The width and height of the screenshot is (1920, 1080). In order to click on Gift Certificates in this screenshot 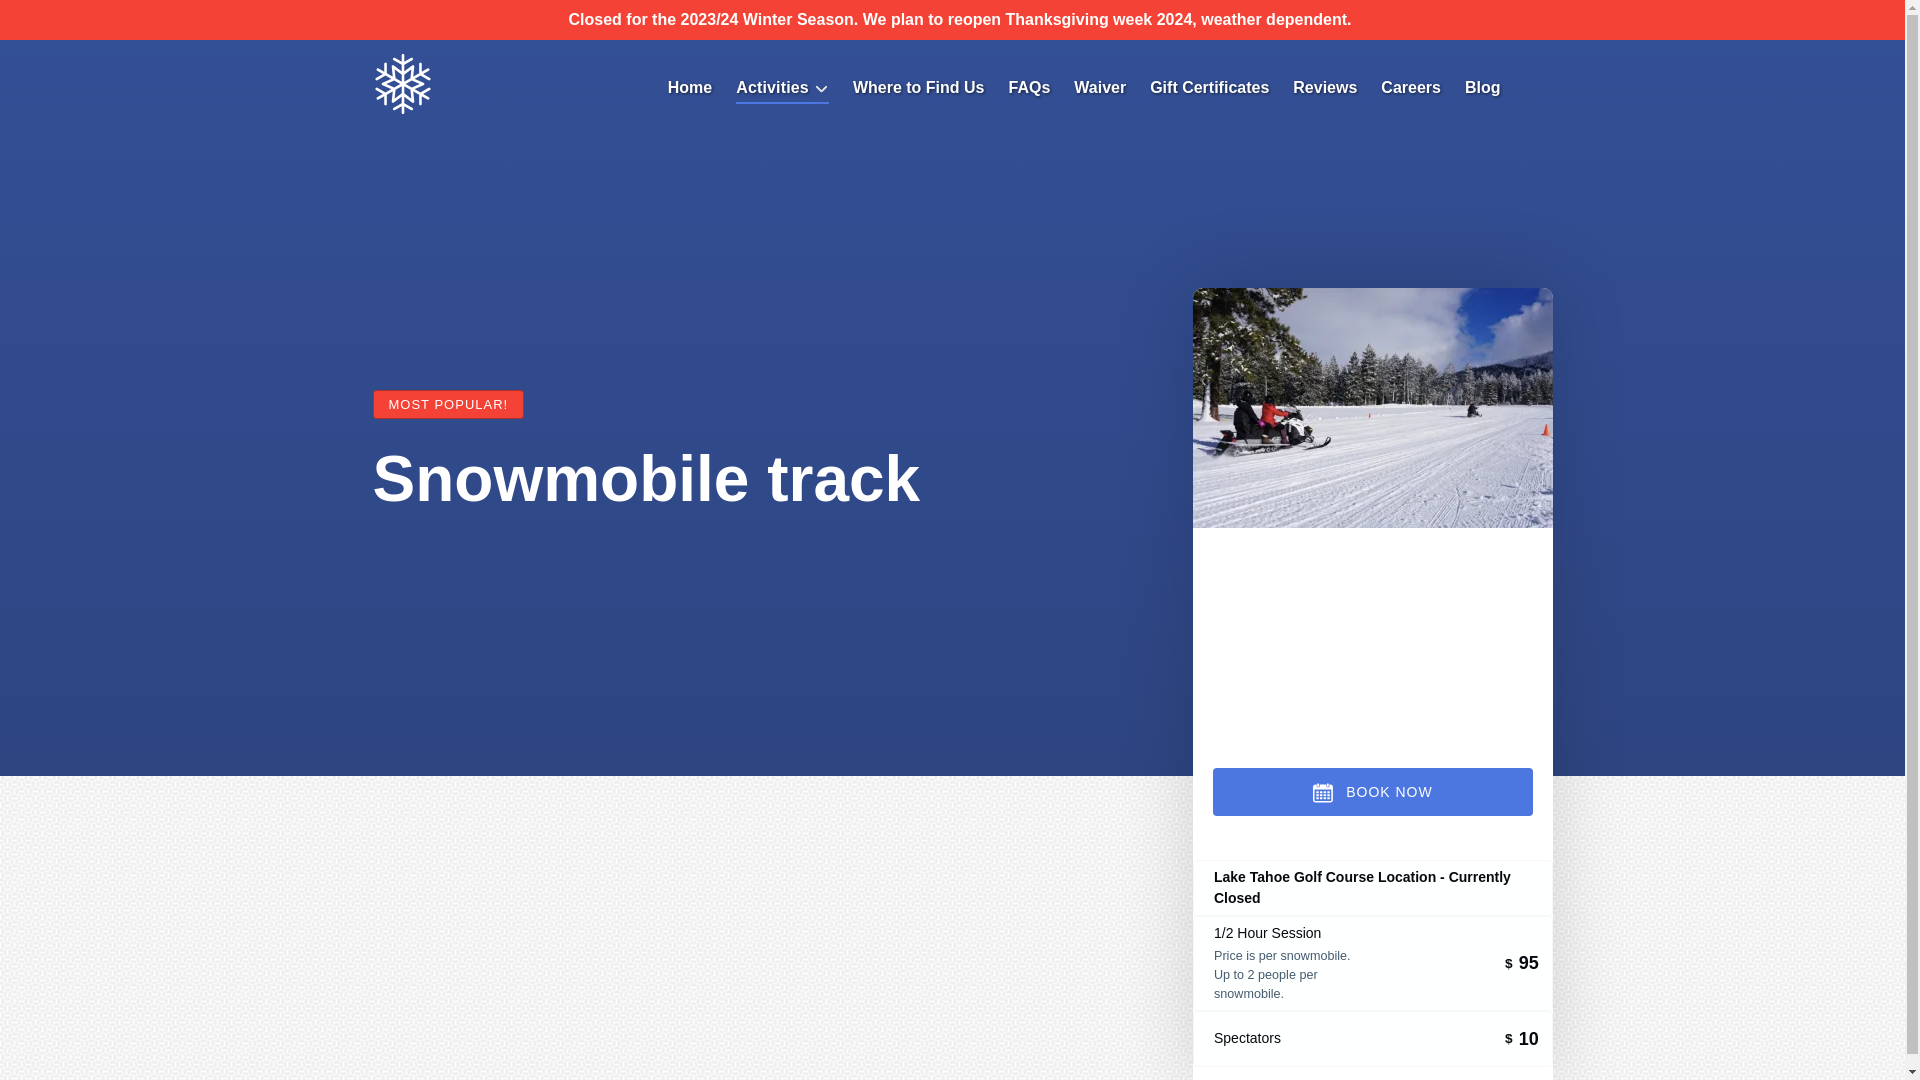, I will do `click(1209, 88)`.